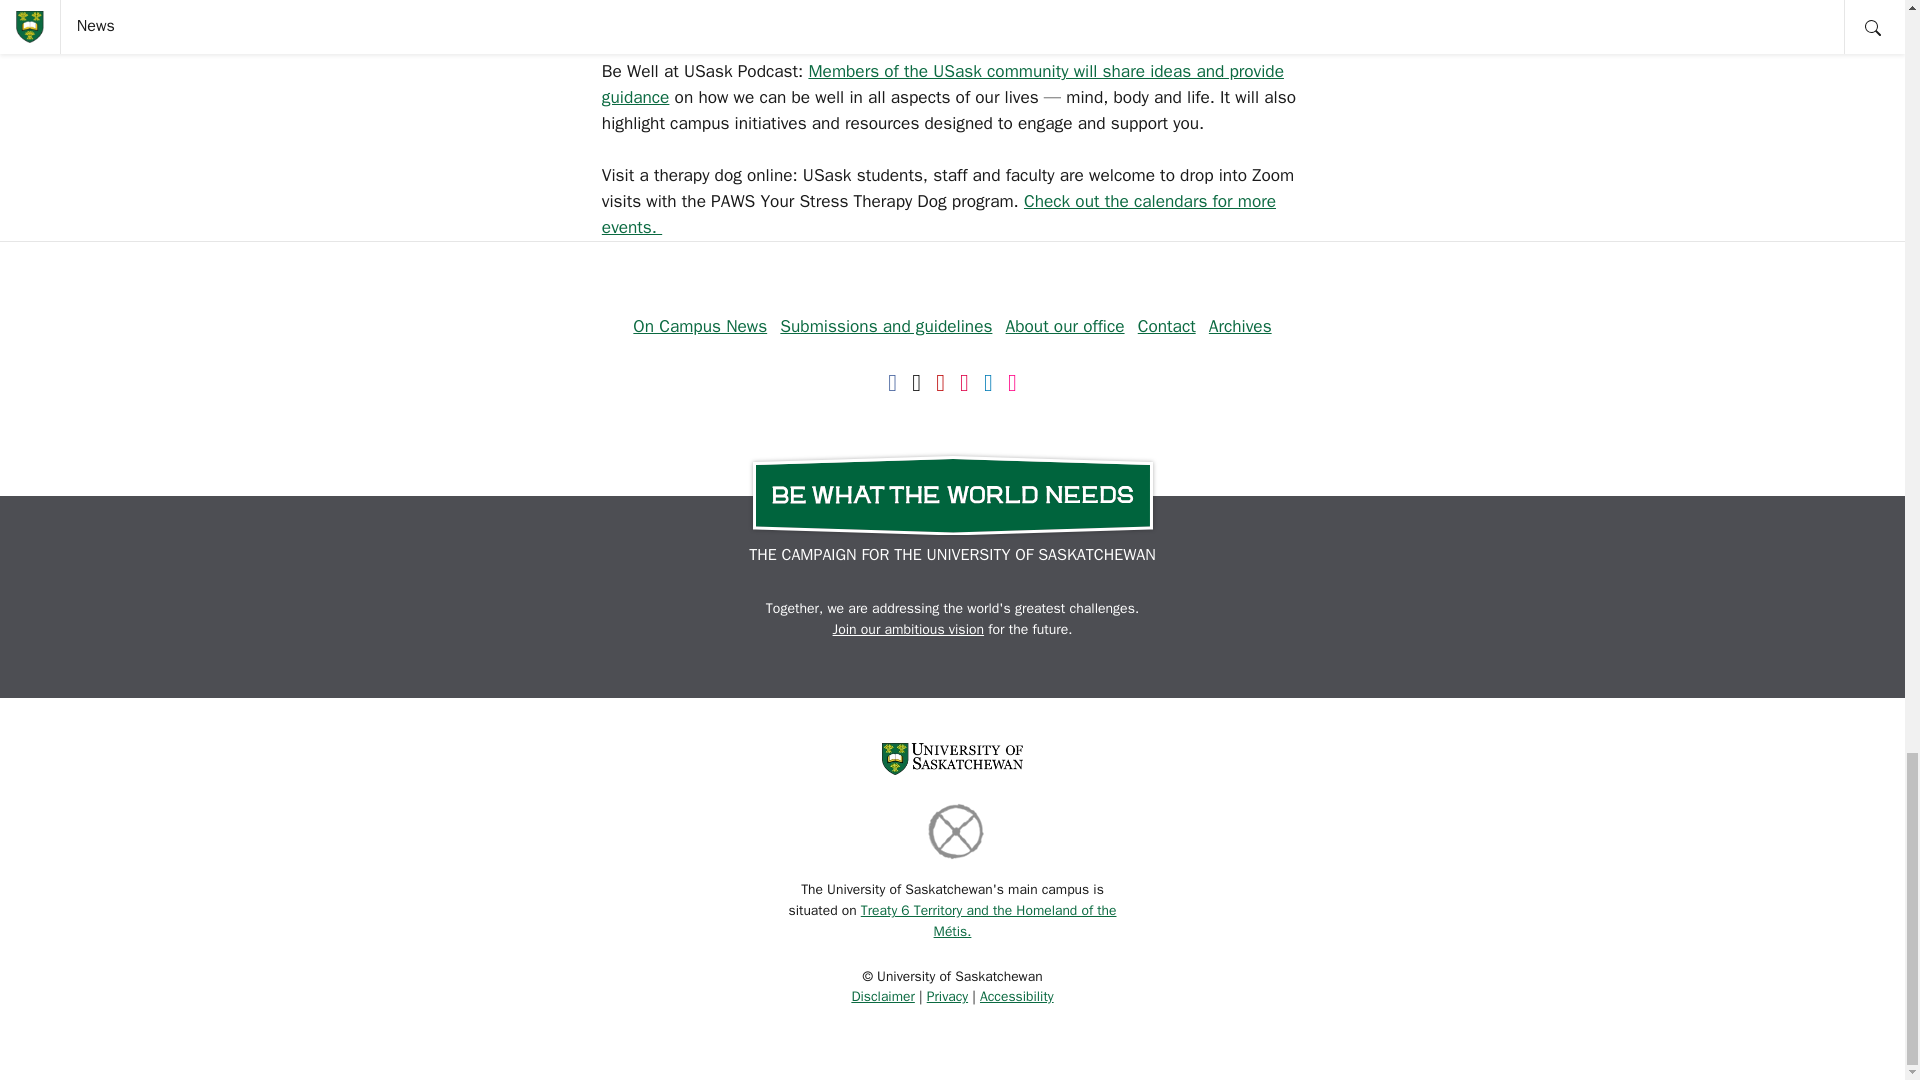  What do you see at coordinates (1167, 326) in the screenshot?
I see `Contact` at bounding box center [1167, 326].